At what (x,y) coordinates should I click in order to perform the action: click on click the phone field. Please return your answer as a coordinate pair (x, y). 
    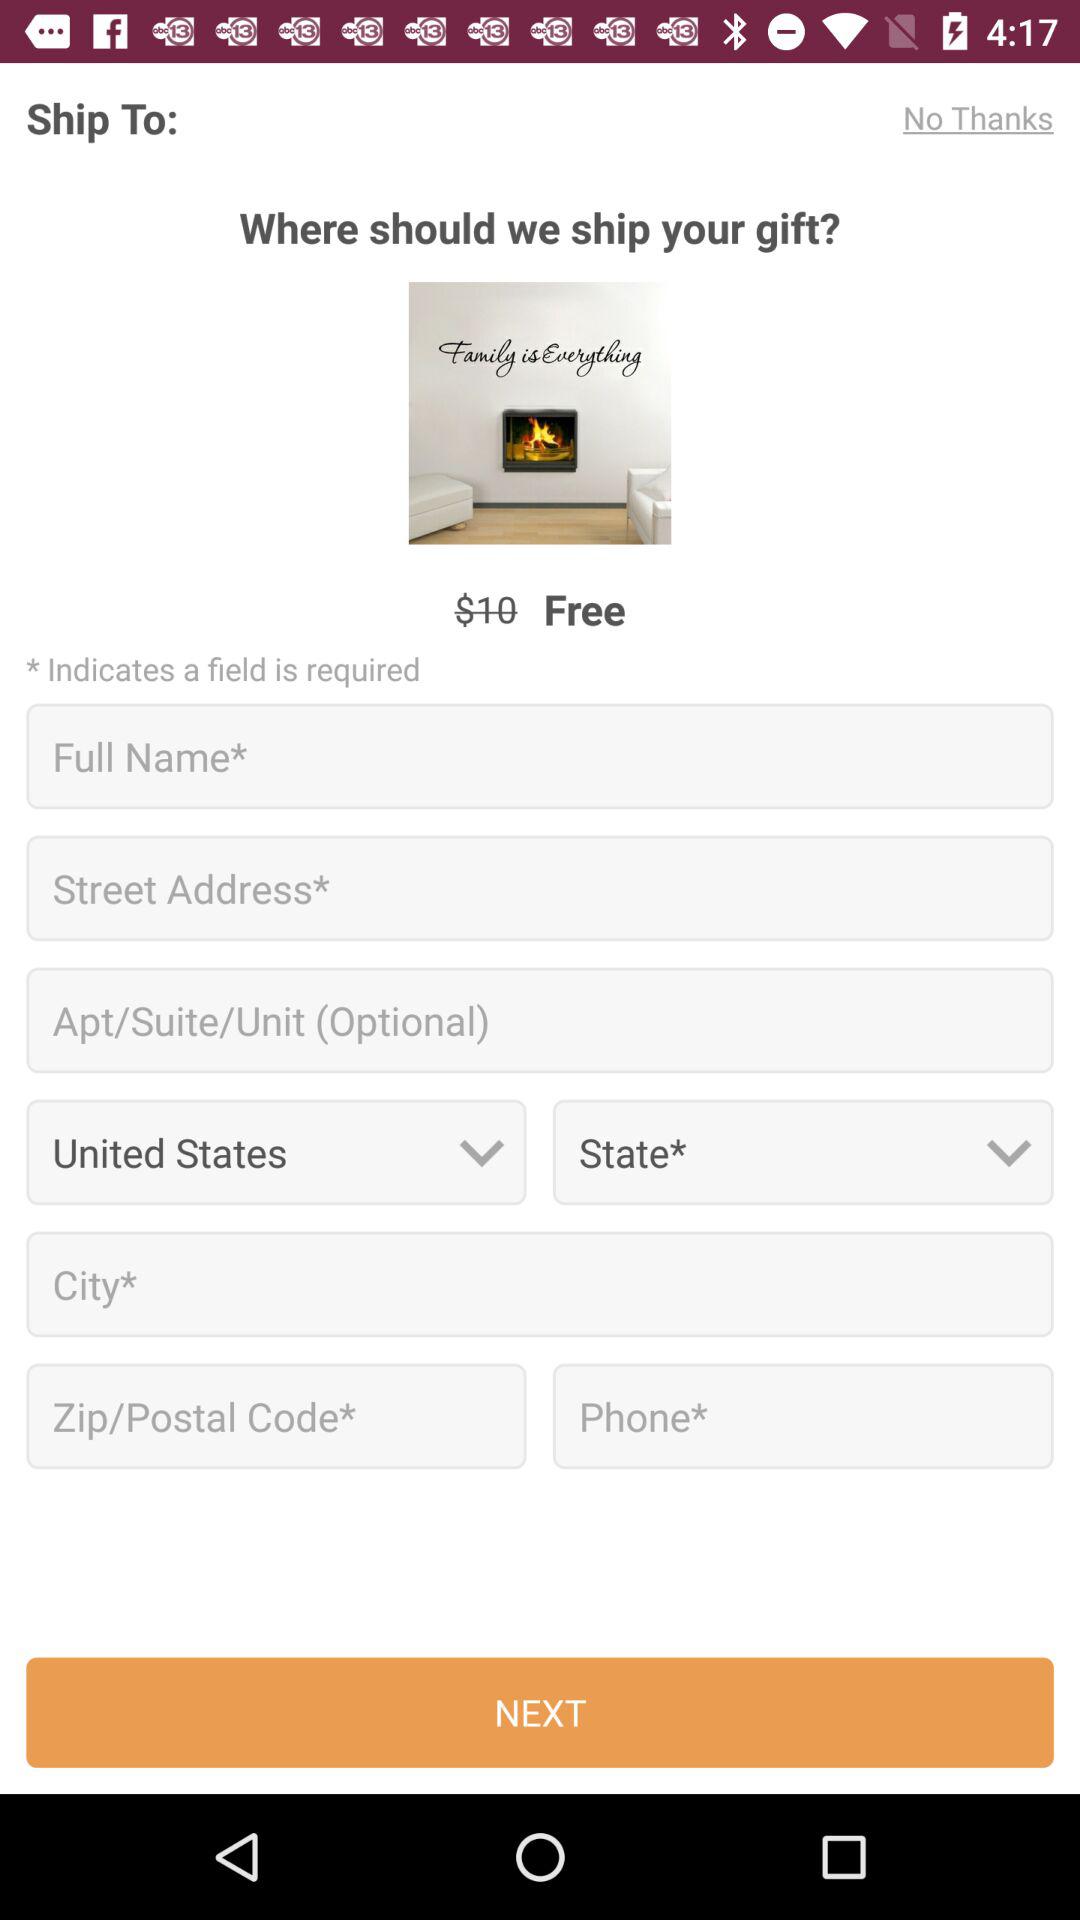
    Looking at the image, I should click on (803, 1416).